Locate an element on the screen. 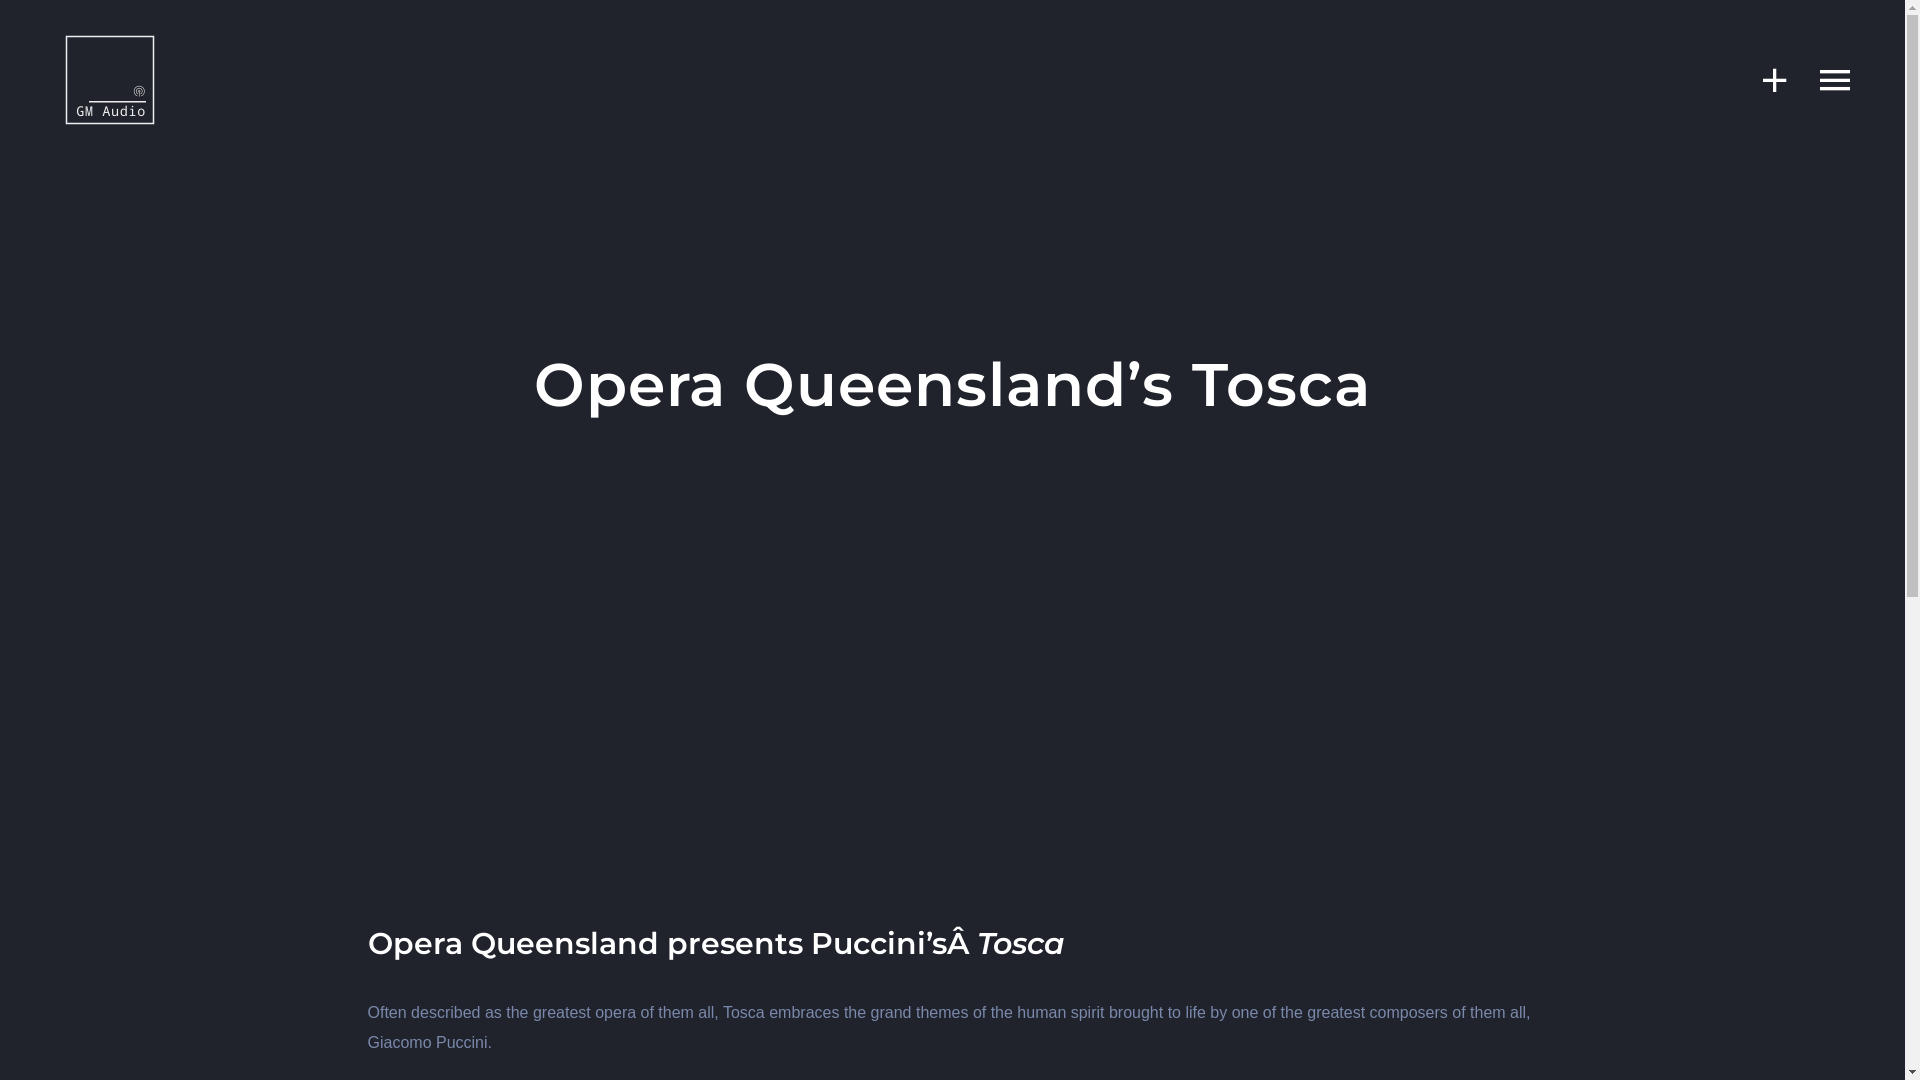 The height and width of the screenshot is (1080, 1920). Toggle Sliding Bar is located at coordinates (1765, 80).